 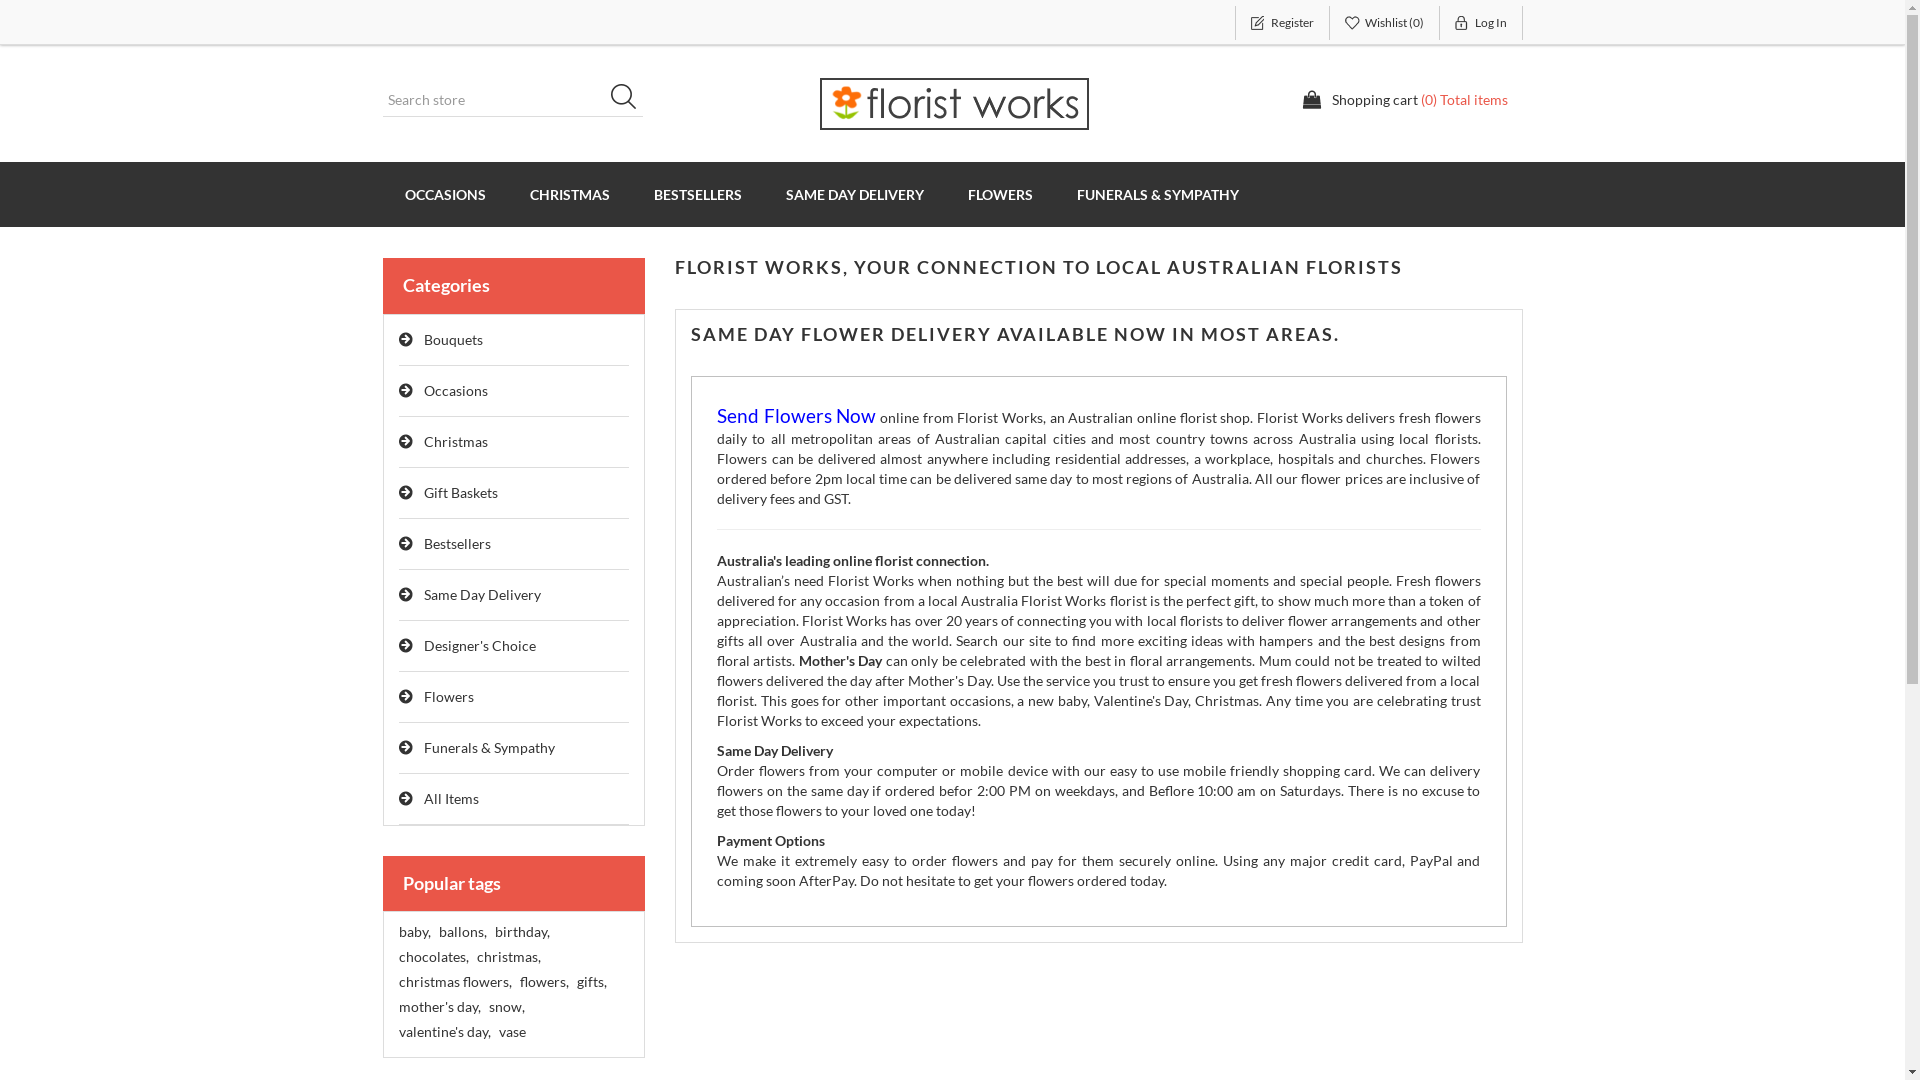 I want to click on Wishlist (0), so click(x=1385, y=23).